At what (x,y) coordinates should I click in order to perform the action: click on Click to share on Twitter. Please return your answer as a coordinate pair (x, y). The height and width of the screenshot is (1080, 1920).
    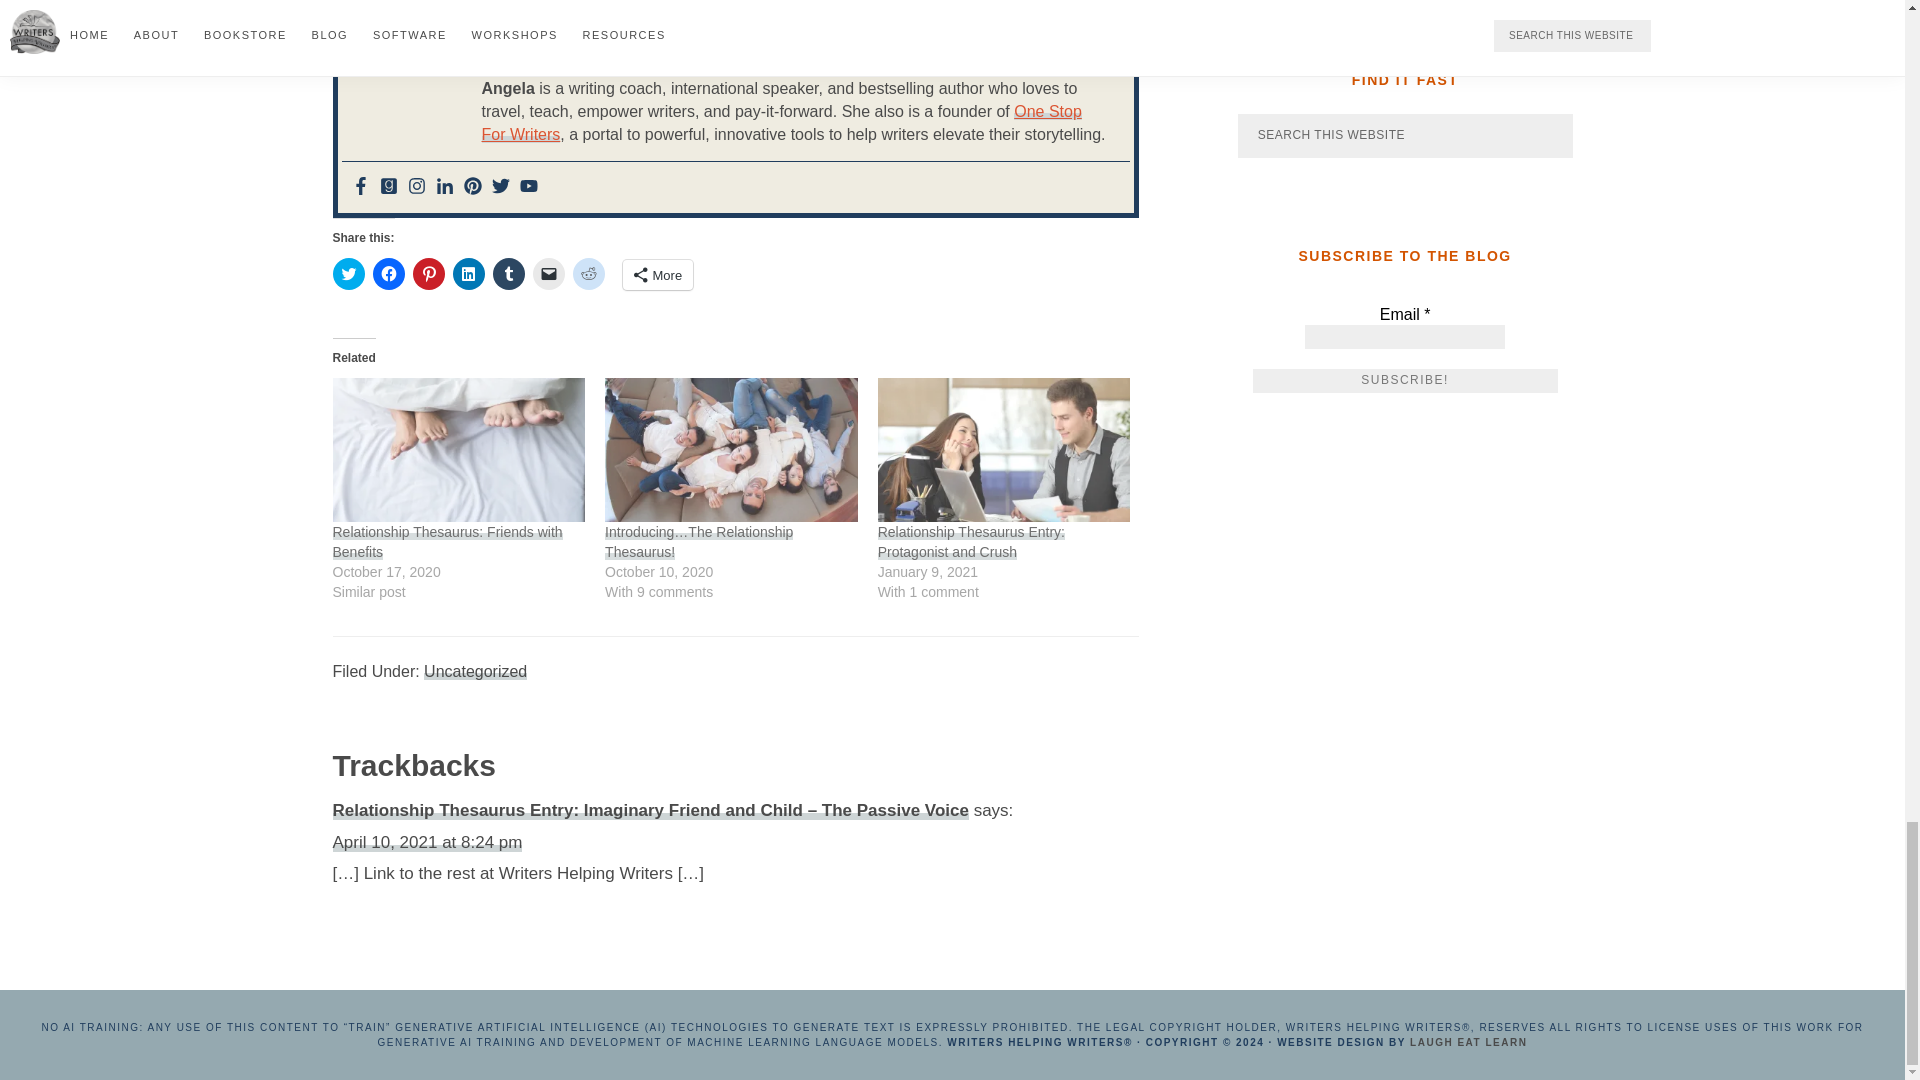
    Looking at the image, I should click on (348, 274).